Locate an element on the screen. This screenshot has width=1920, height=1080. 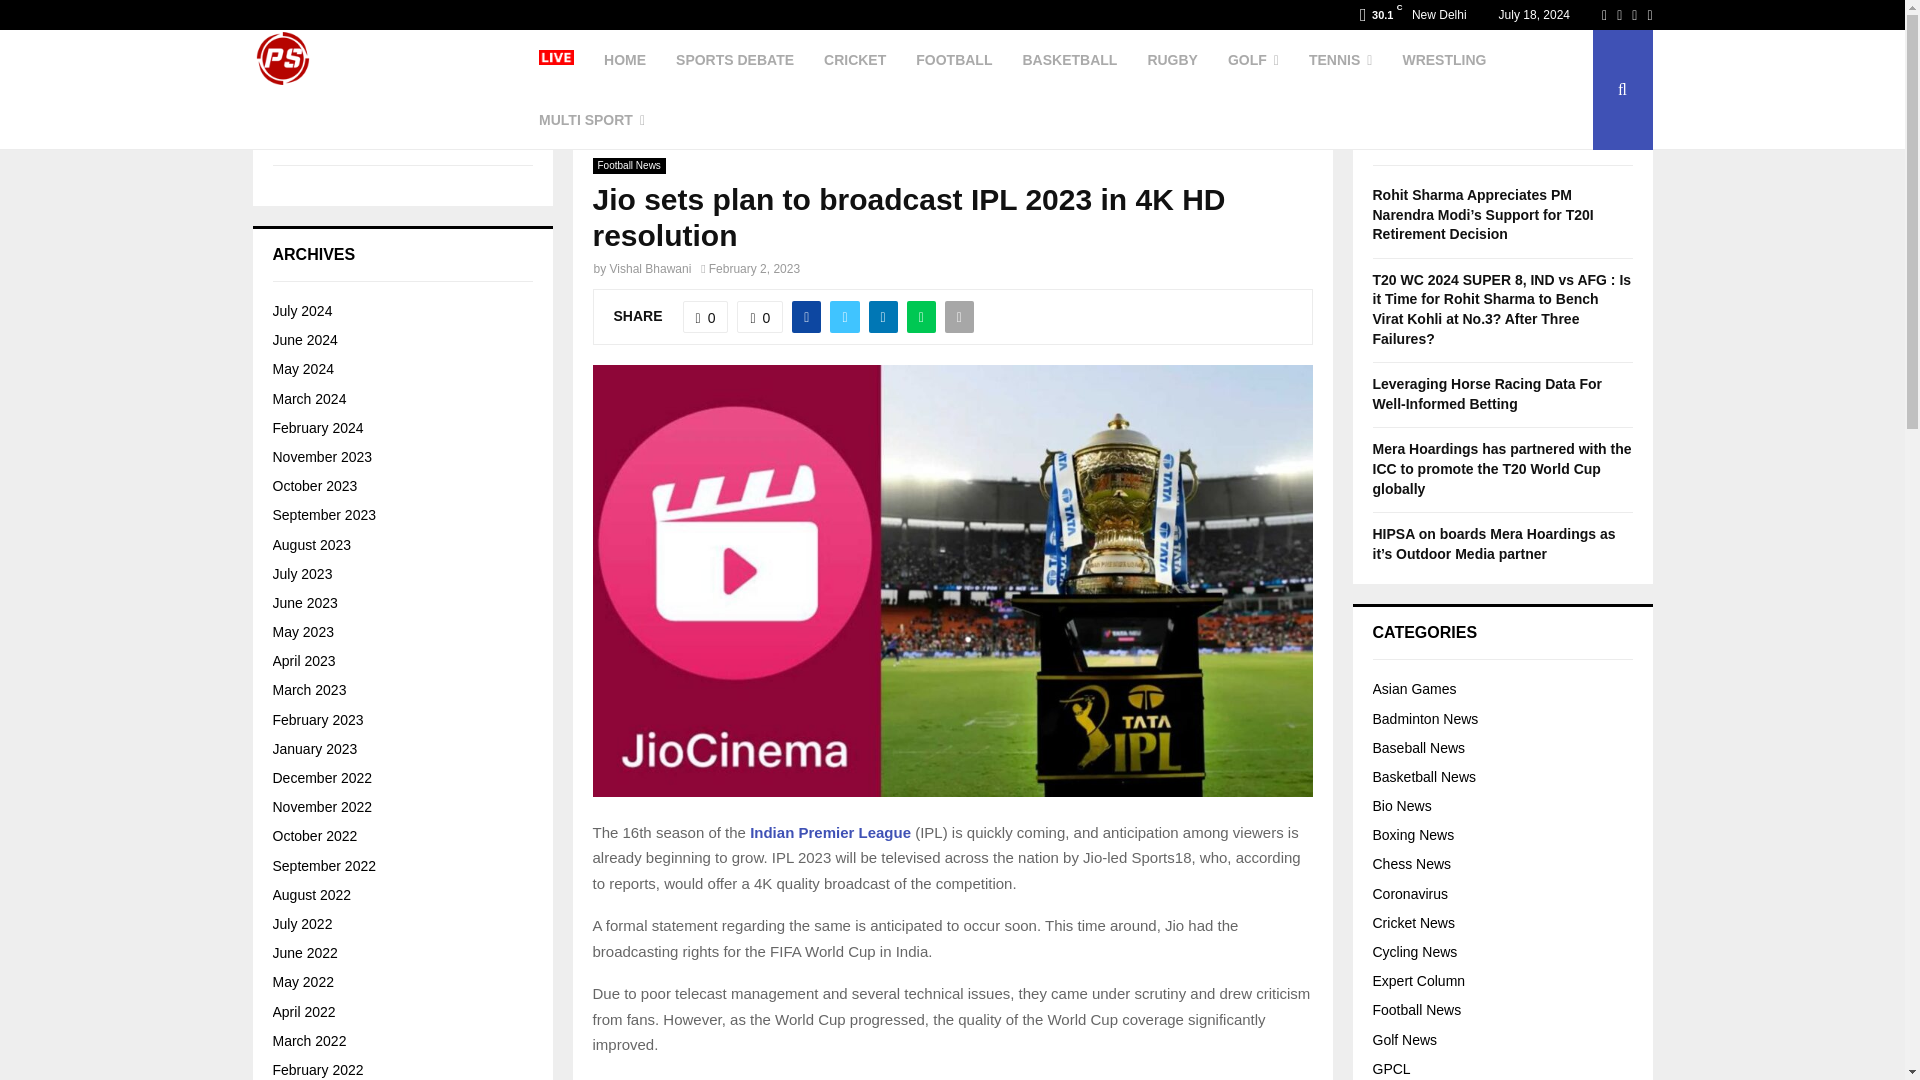
FOOTBALL is located at coordinates (954, 60).